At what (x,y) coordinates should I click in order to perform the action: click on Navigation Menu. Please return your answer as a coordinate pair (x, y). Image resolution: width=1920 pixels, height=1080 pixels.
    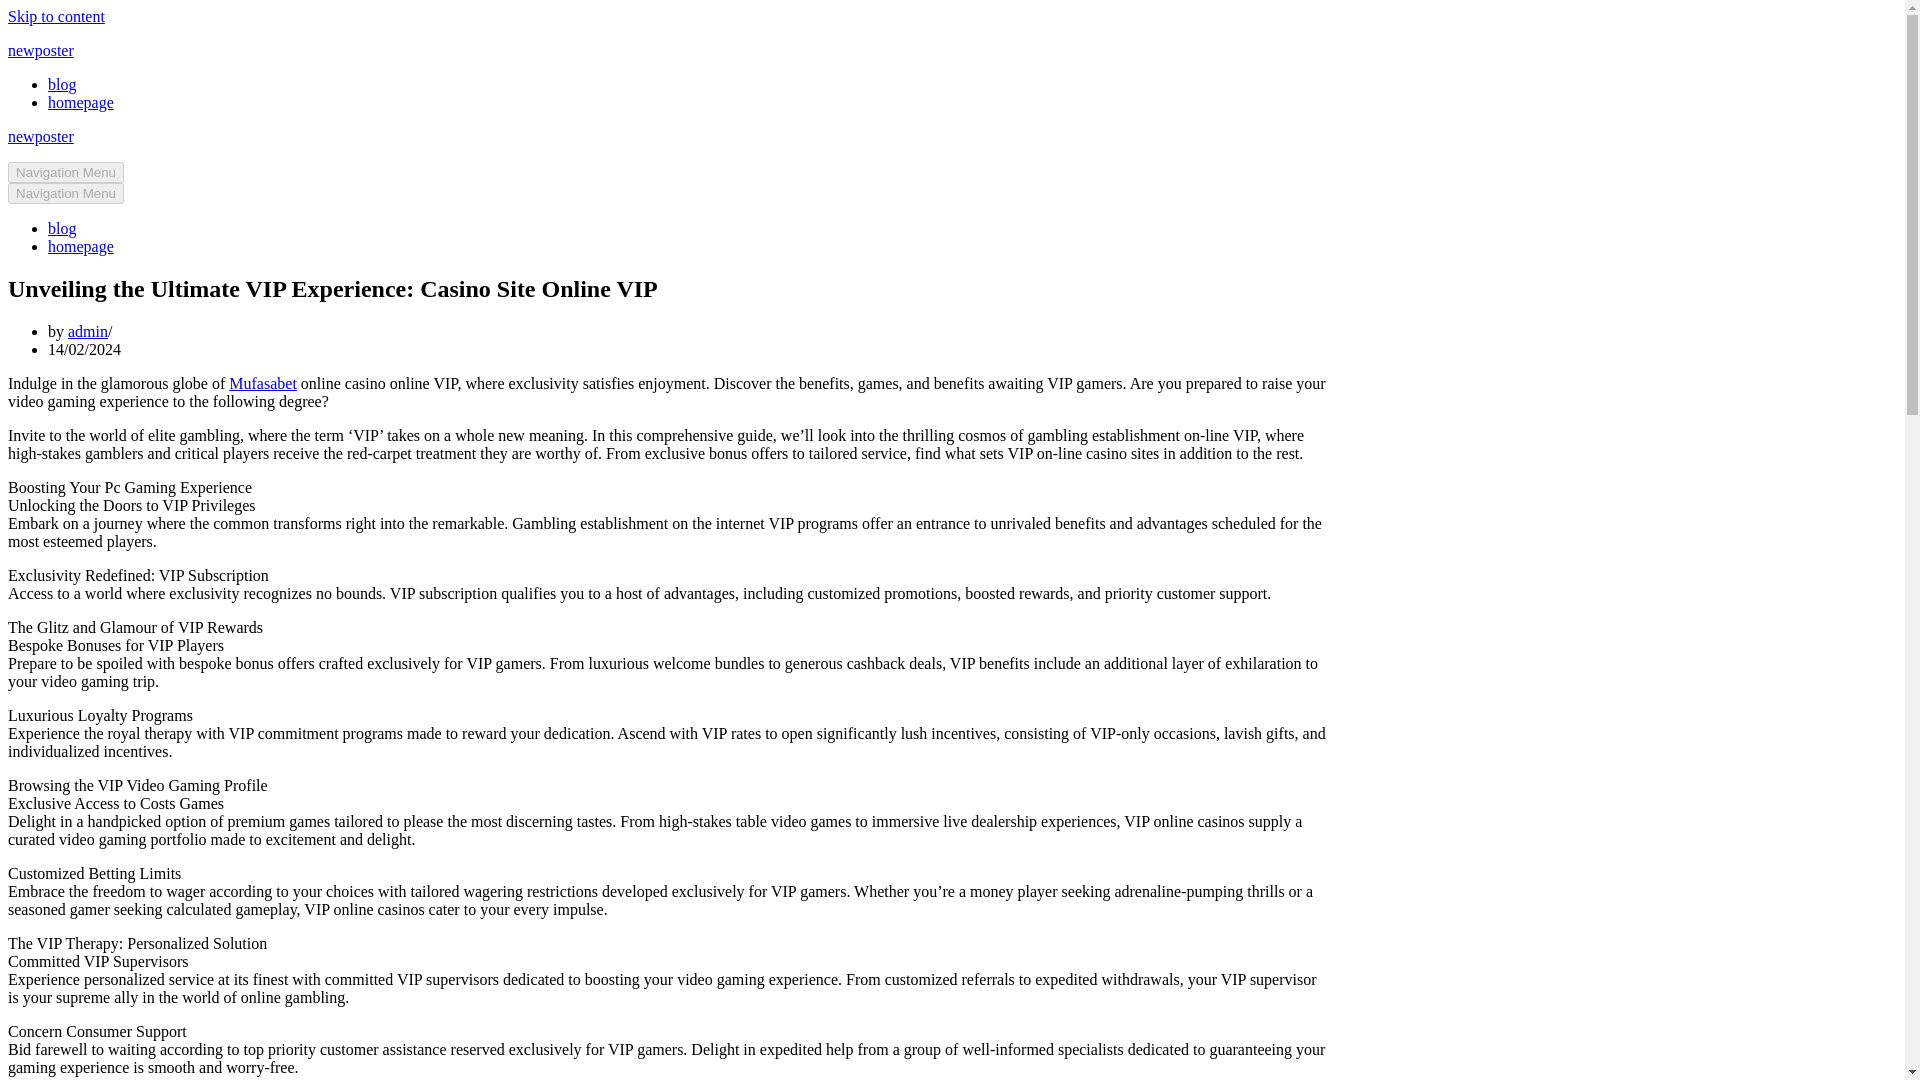
    Looking at the image, I should click on (66, 172).